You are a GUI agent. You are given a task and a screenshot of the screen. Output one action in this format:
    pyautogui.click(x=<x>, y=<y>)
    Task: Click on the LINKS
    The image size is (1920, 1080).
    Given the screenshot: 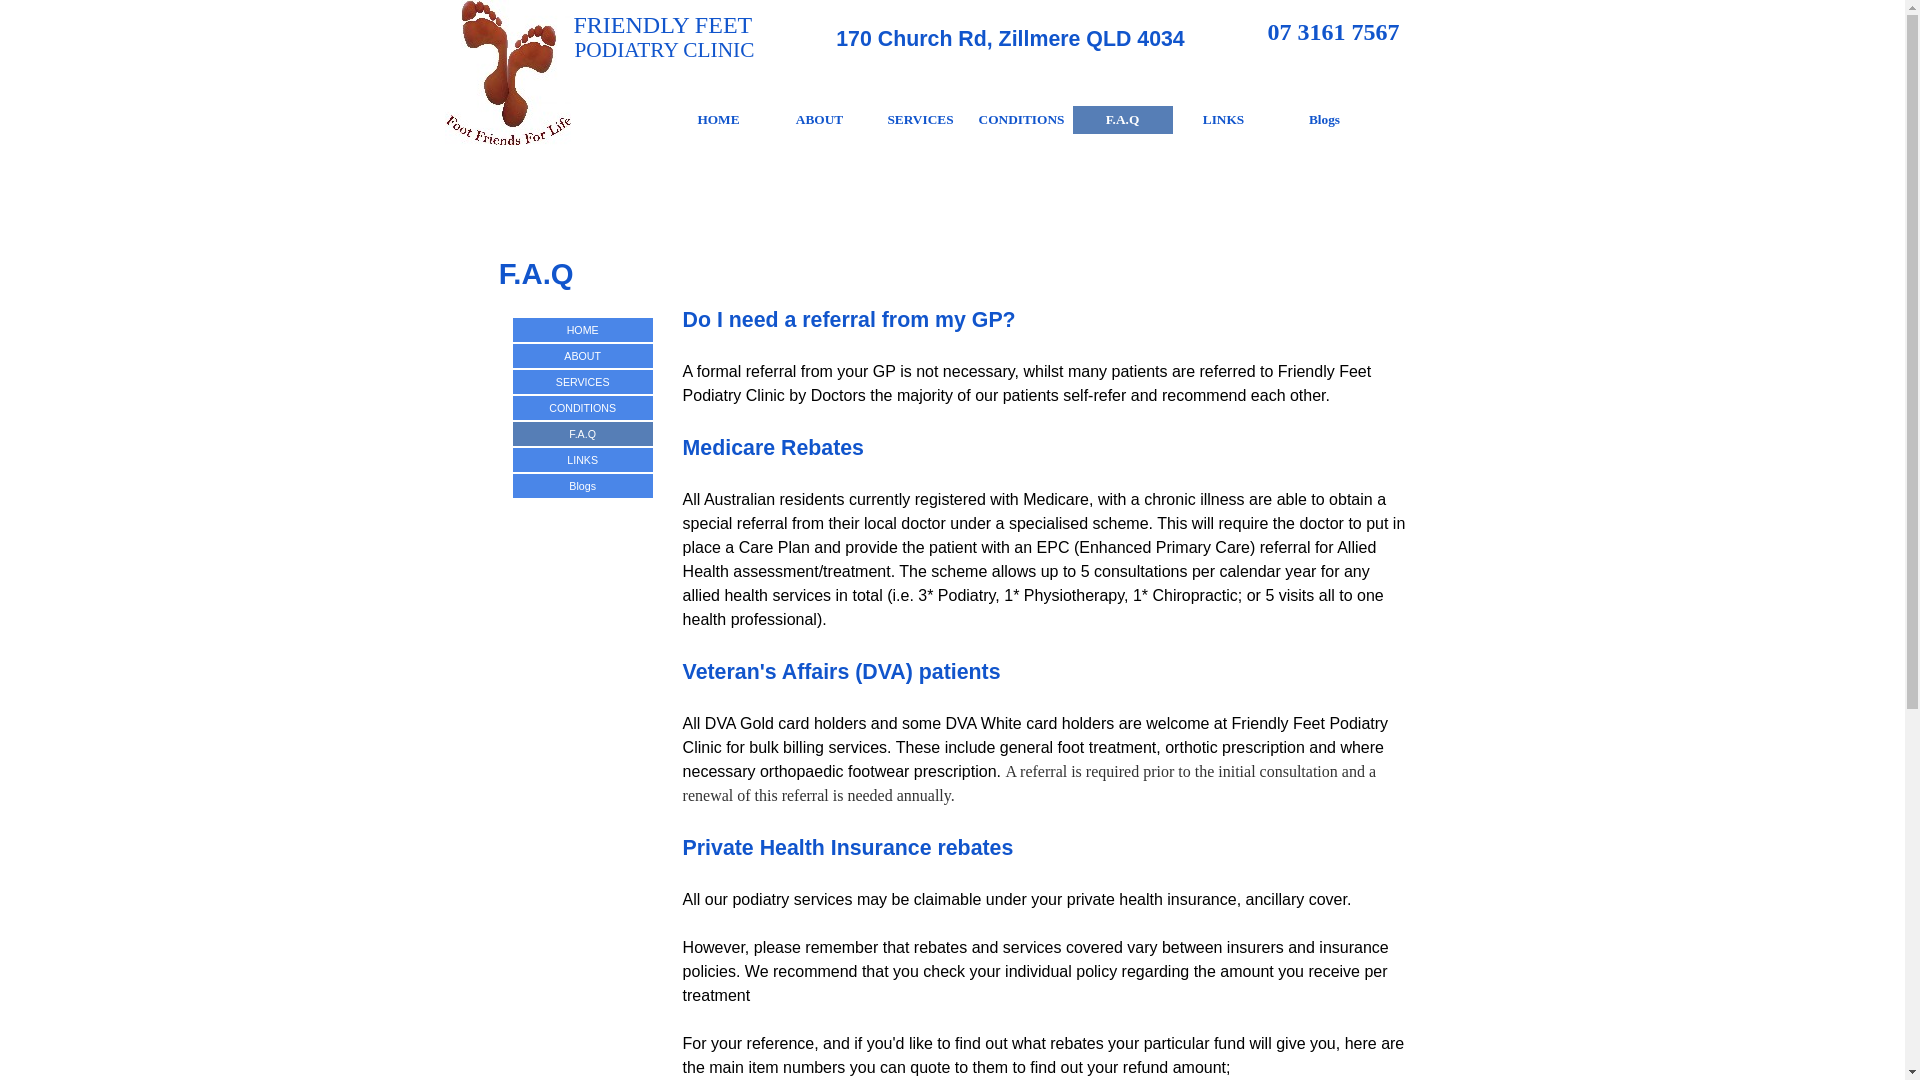 What is the action you would take?
    pyautogui.click(x=1223, y=120)
    